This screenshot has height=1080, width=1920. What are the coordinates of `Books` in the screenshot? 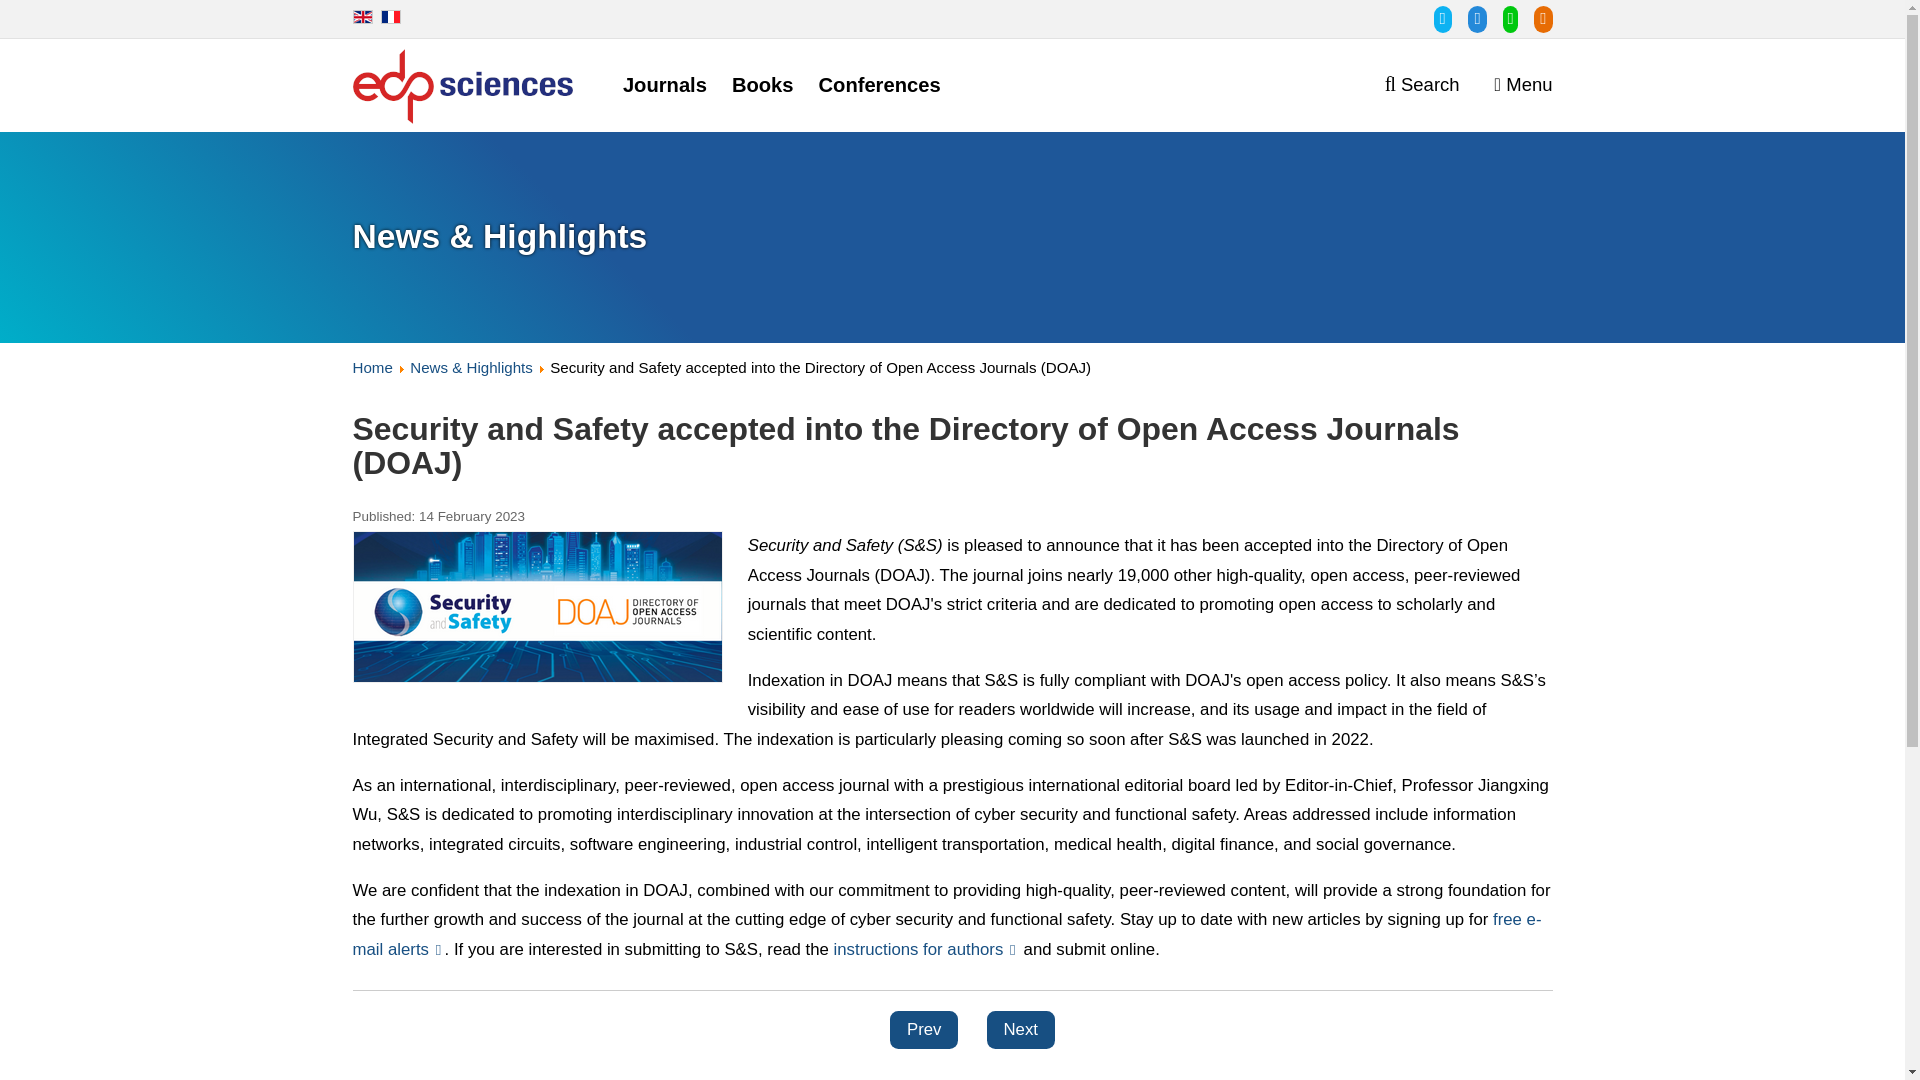 It's located at (762, 86).